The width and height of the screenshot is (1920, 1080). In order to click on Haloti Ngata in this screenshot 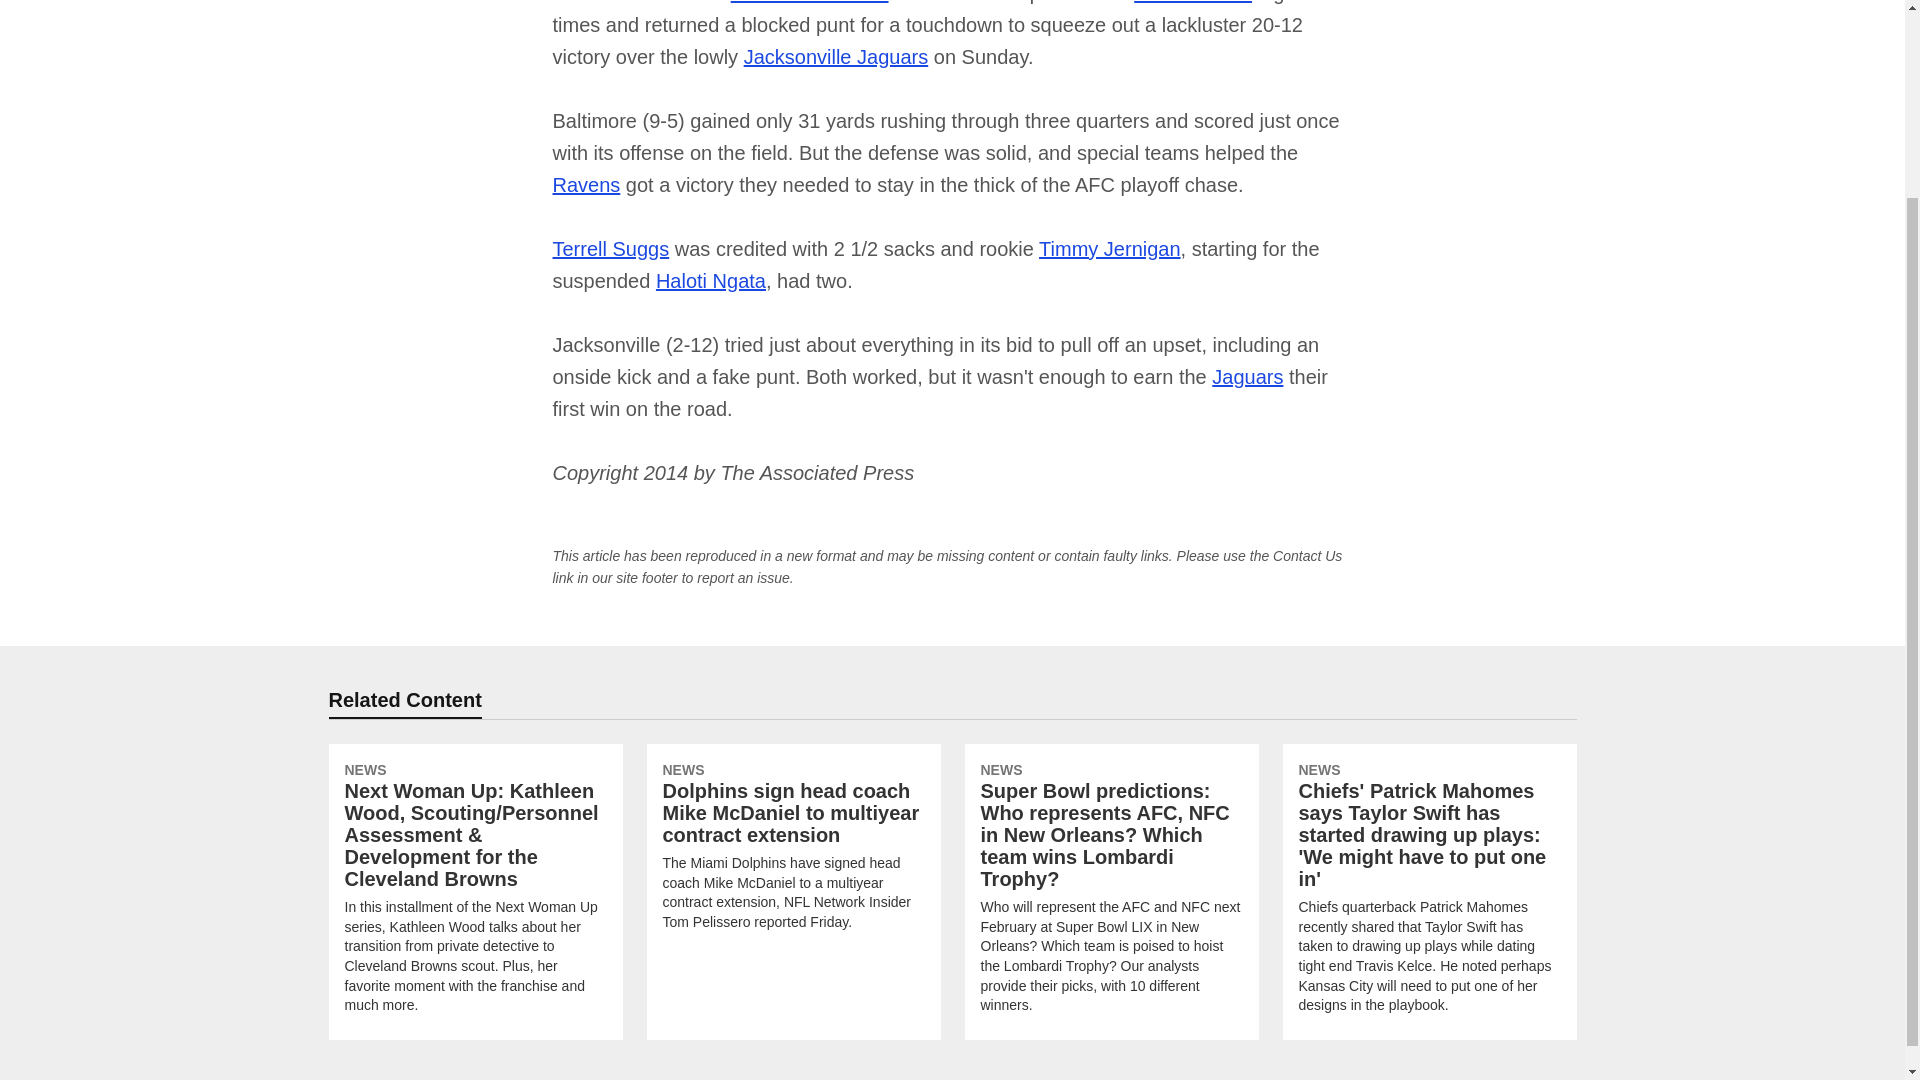, I will do `click(711, 280)`.